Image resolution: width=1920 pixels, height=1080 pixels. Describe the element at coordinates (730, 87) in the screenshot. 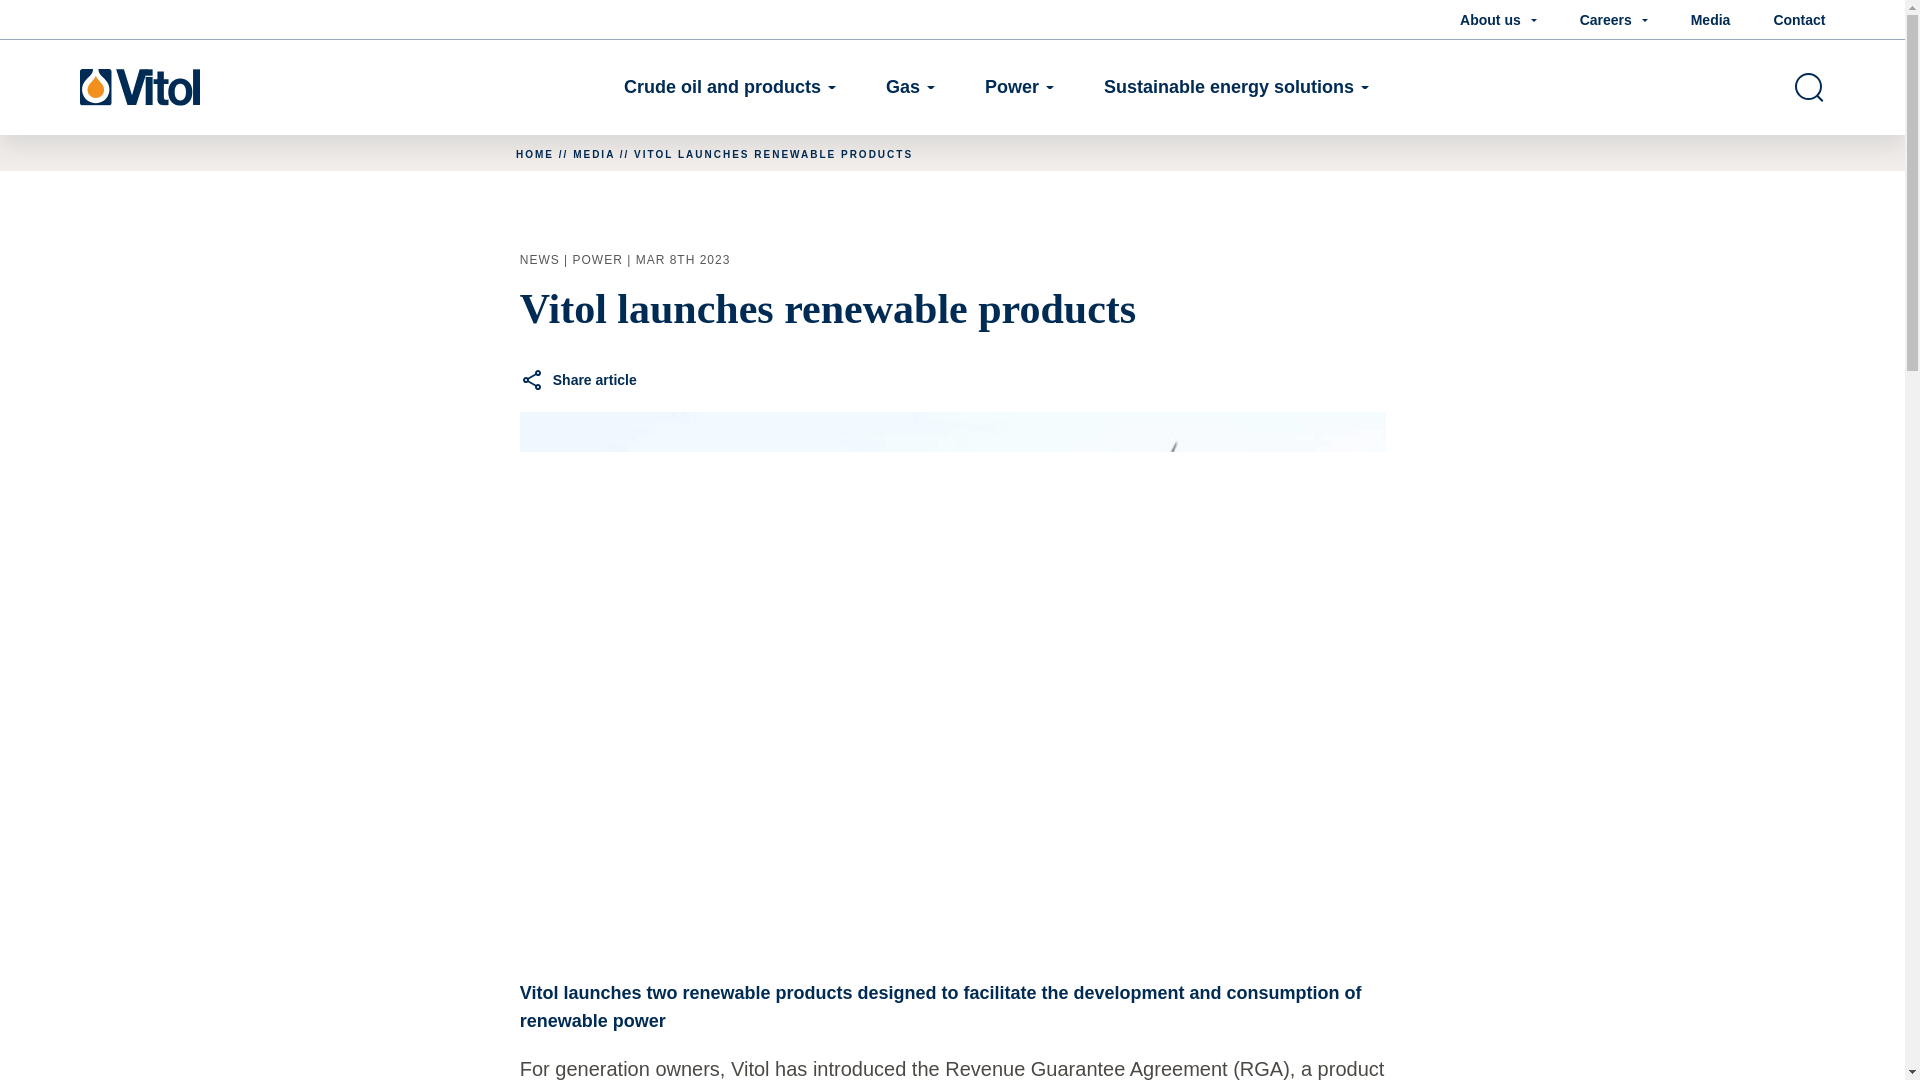

I see `Crude oil and products` at that location.